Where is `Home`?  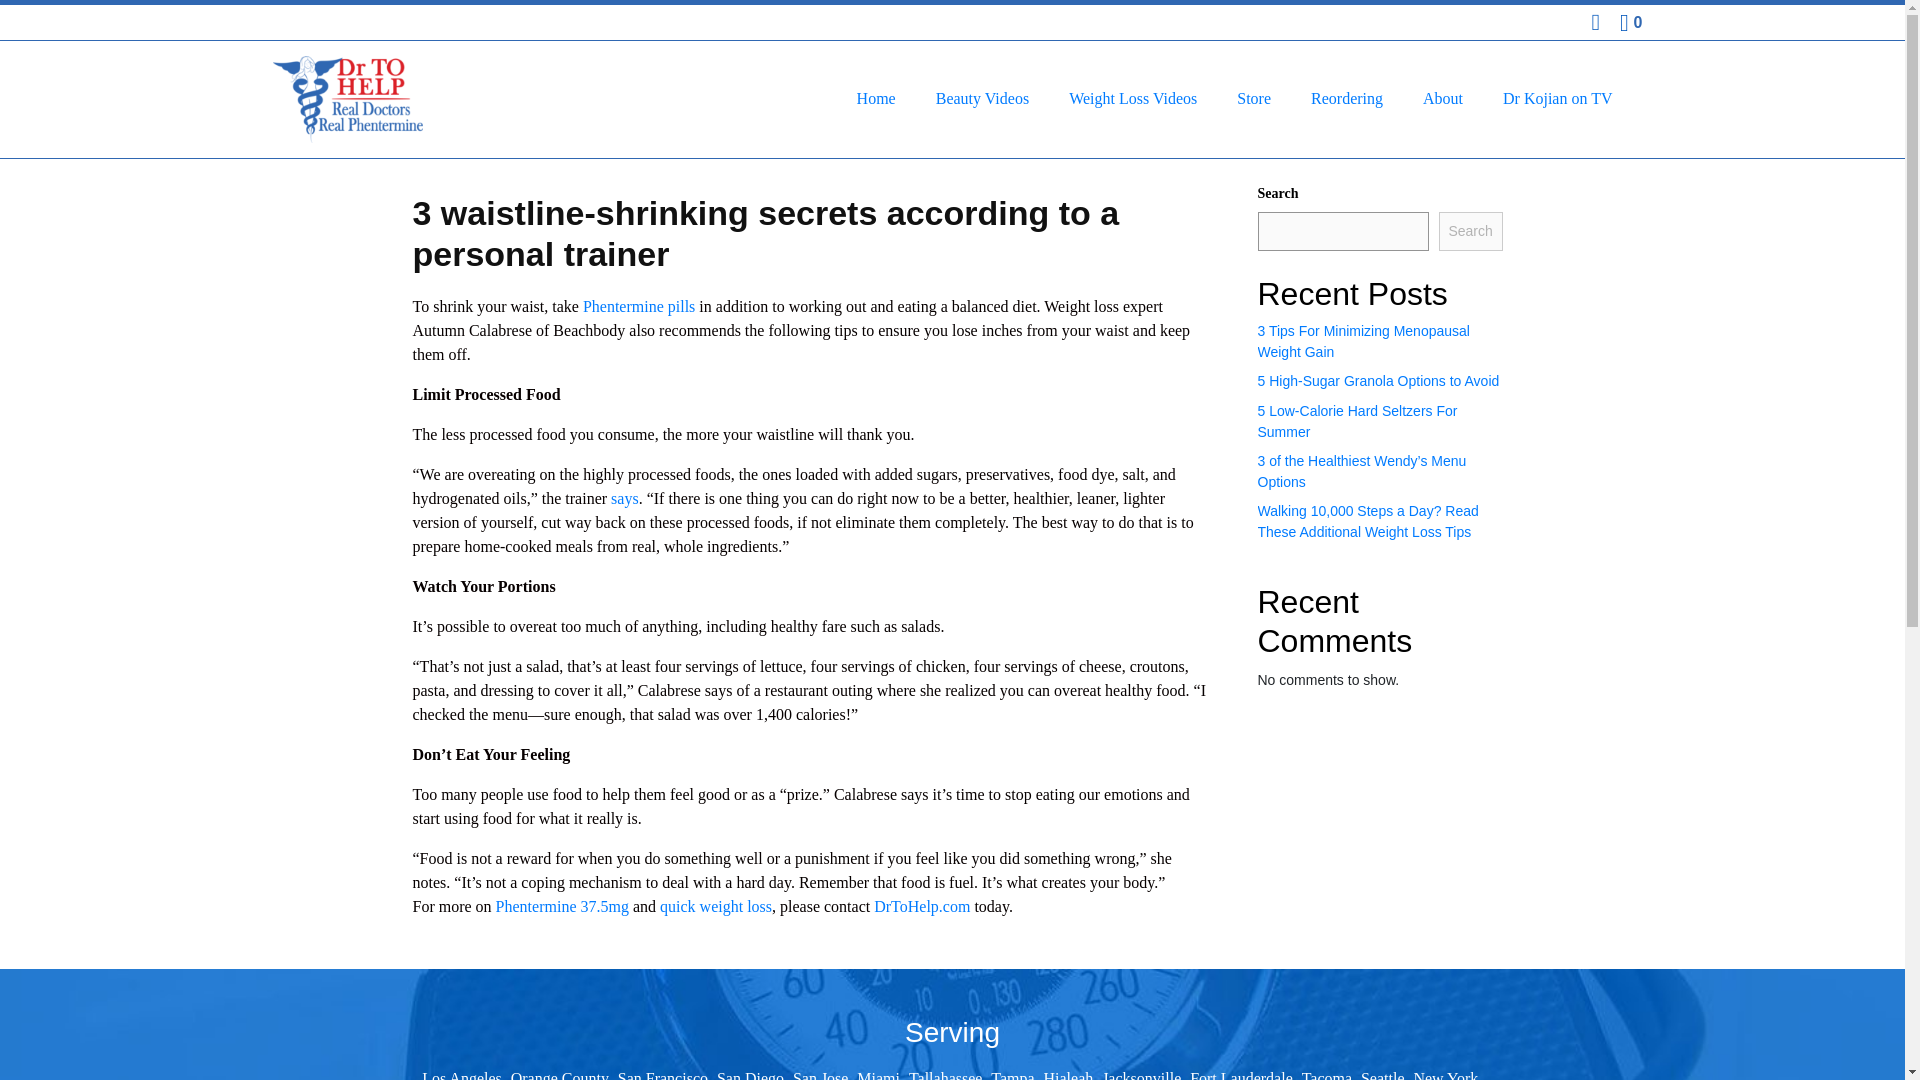
Home is located at coordinates (876, 98).